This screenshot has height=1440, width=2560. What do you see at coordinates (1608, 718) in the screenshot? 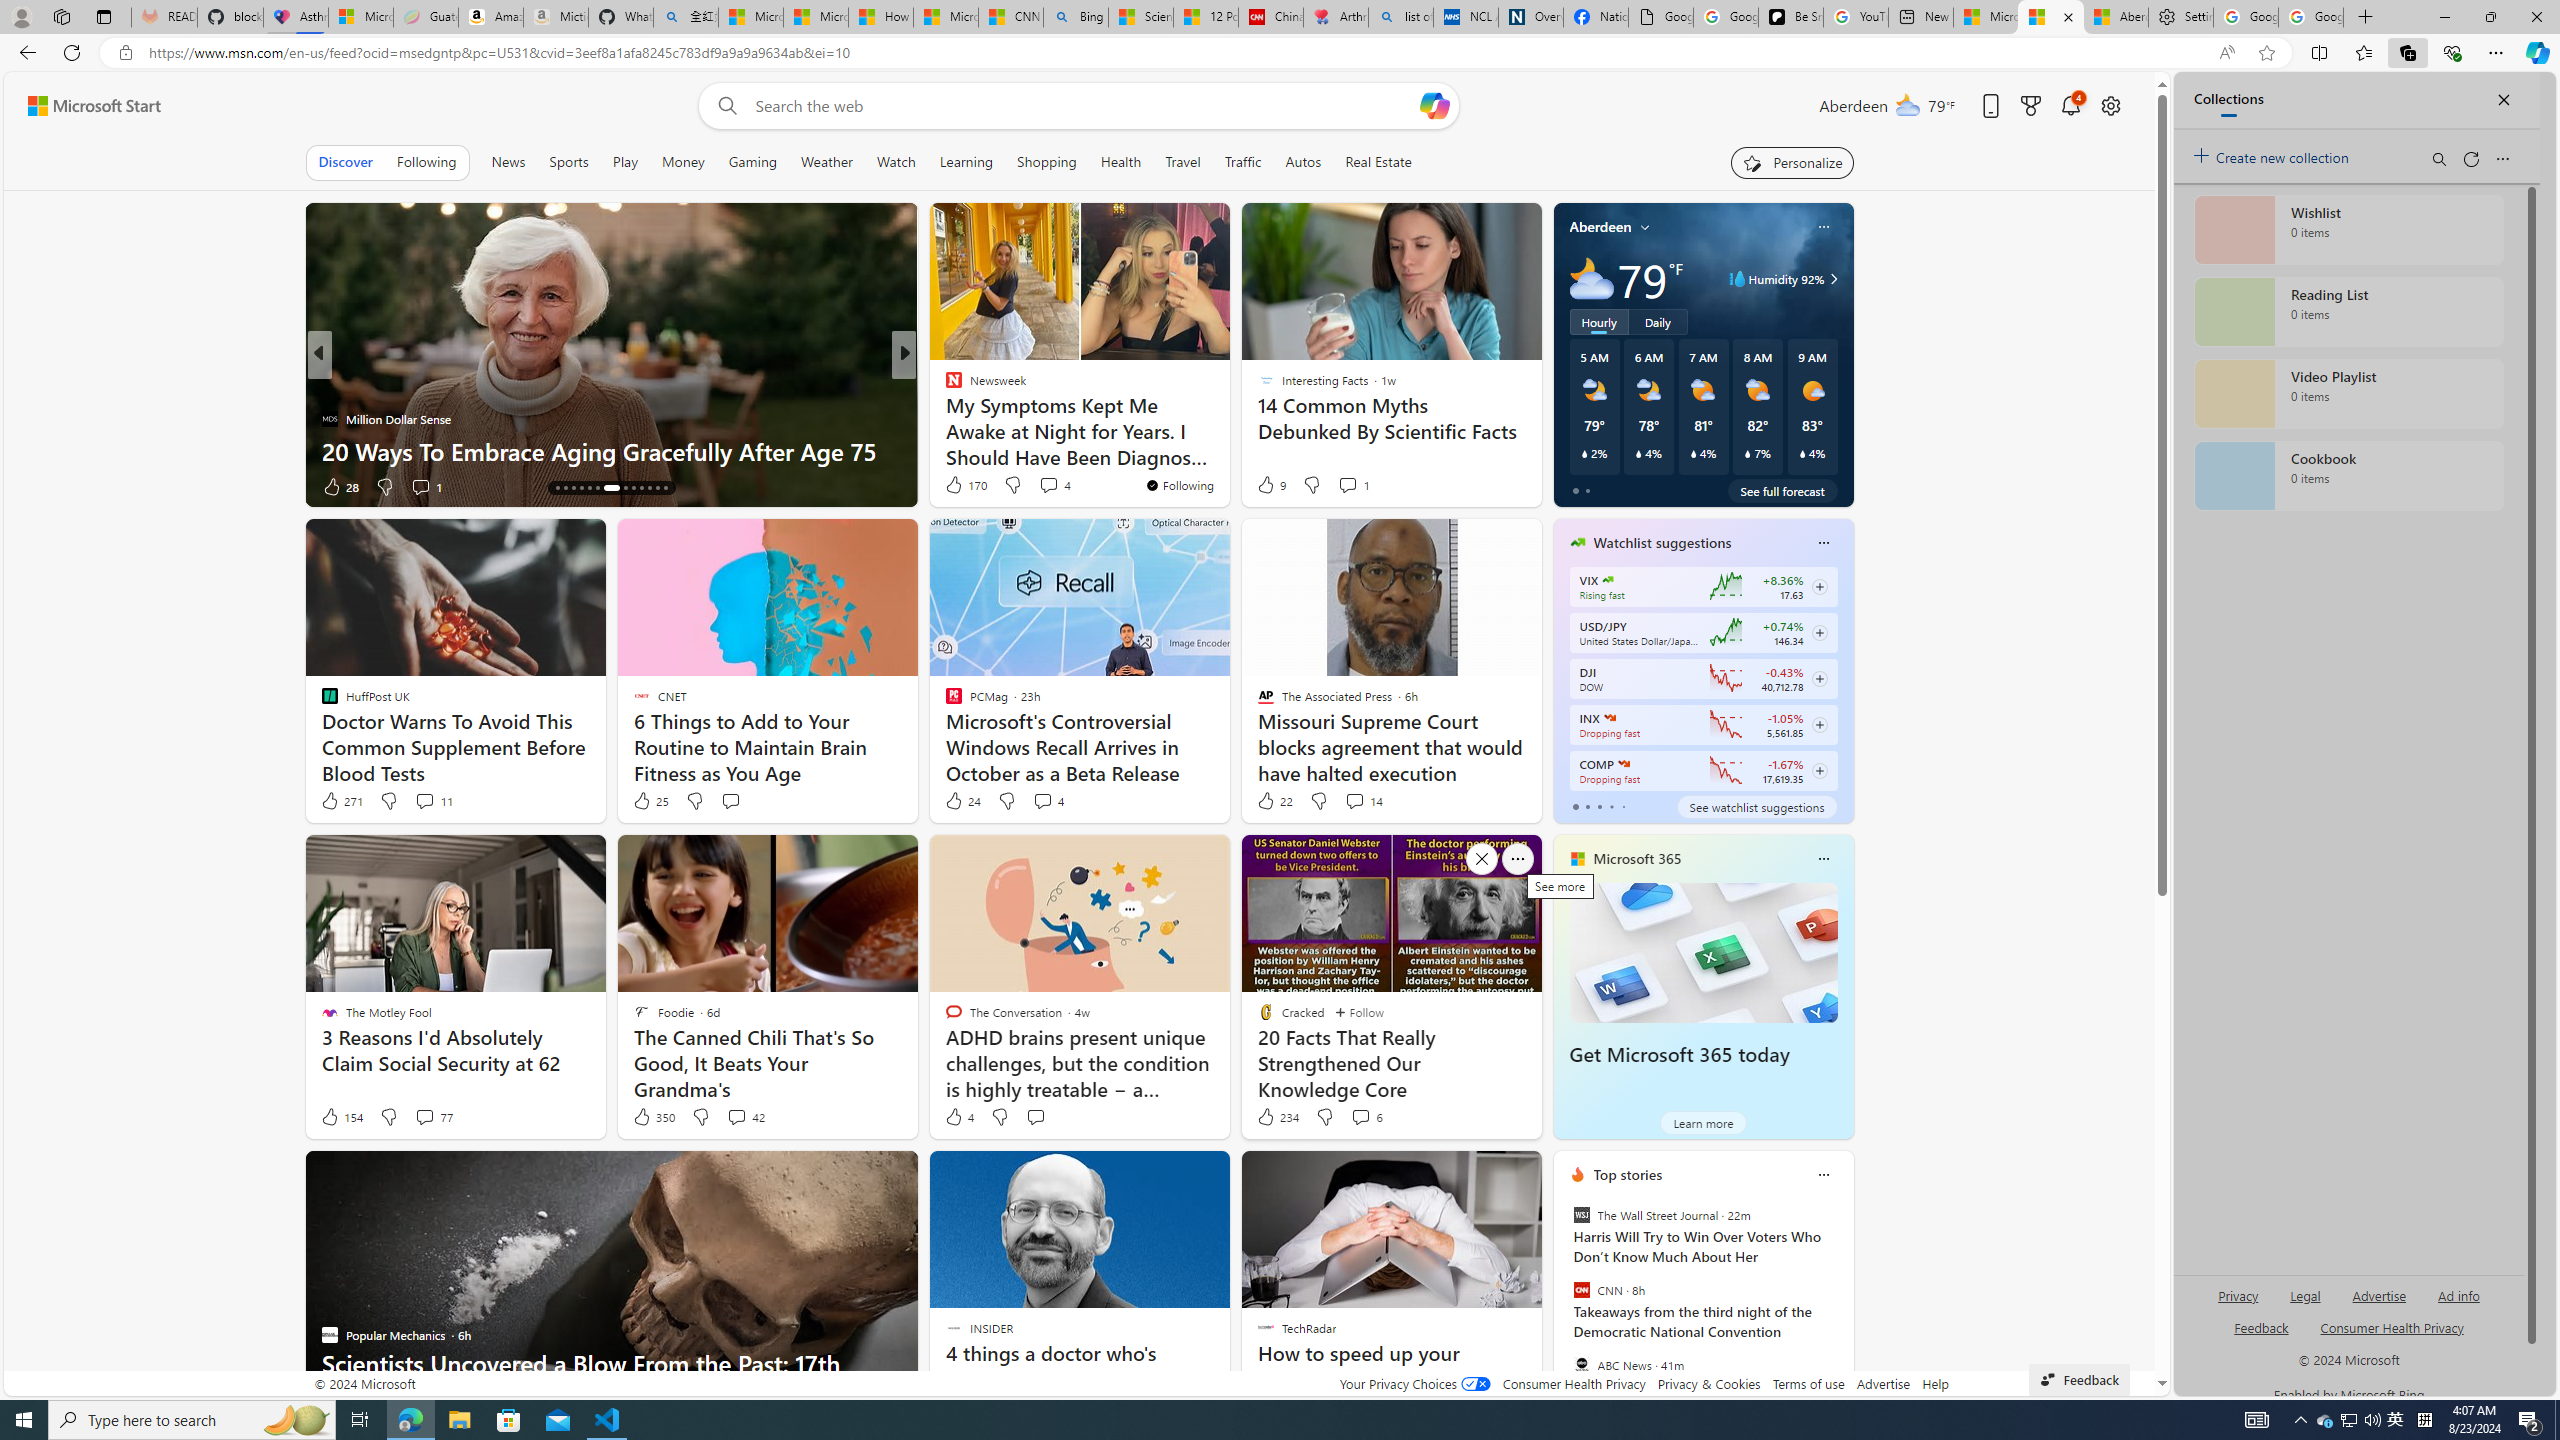
I see `S&P 500` at bounding box center [1608, 718].